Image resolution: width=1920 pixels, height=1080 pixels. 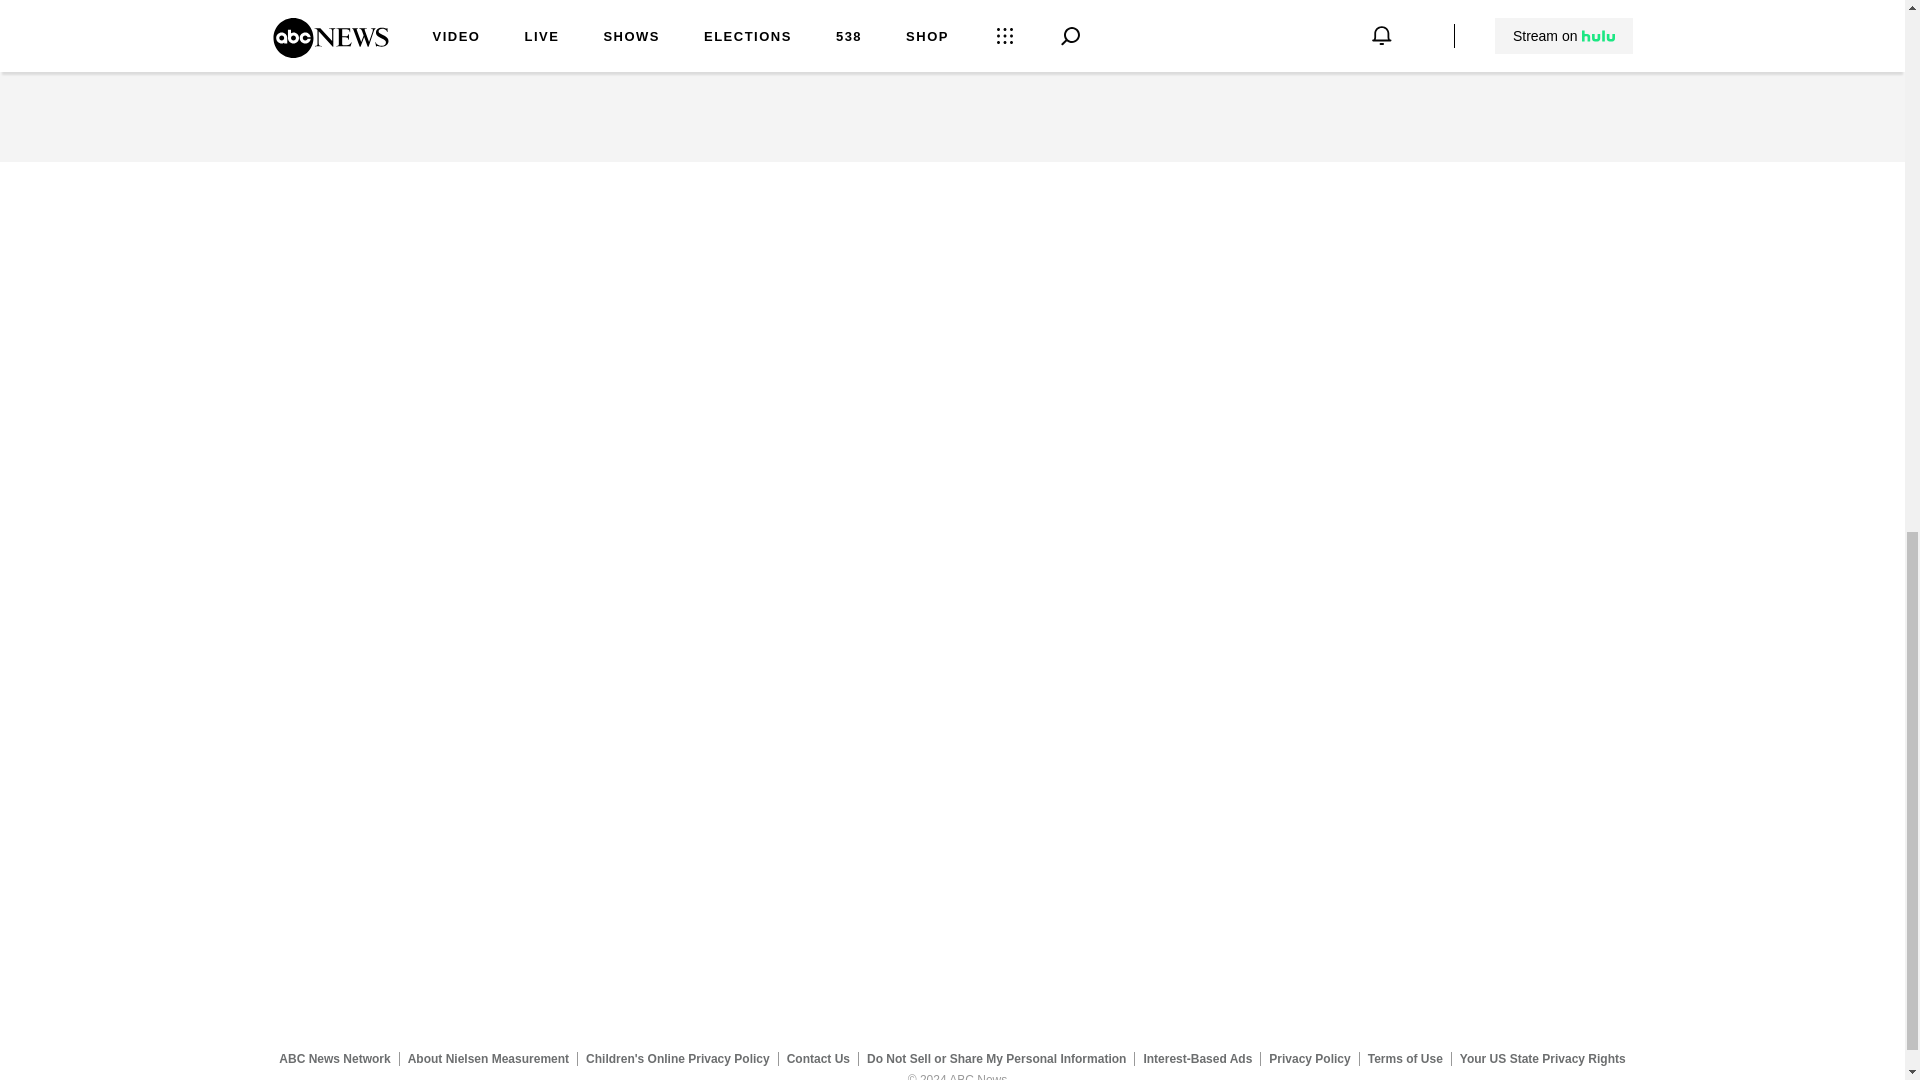 What do you see at coordinates (488, 1058) in the screenshot?
I see `About Nielsen Measurement` at bounding box center [488, 1058].